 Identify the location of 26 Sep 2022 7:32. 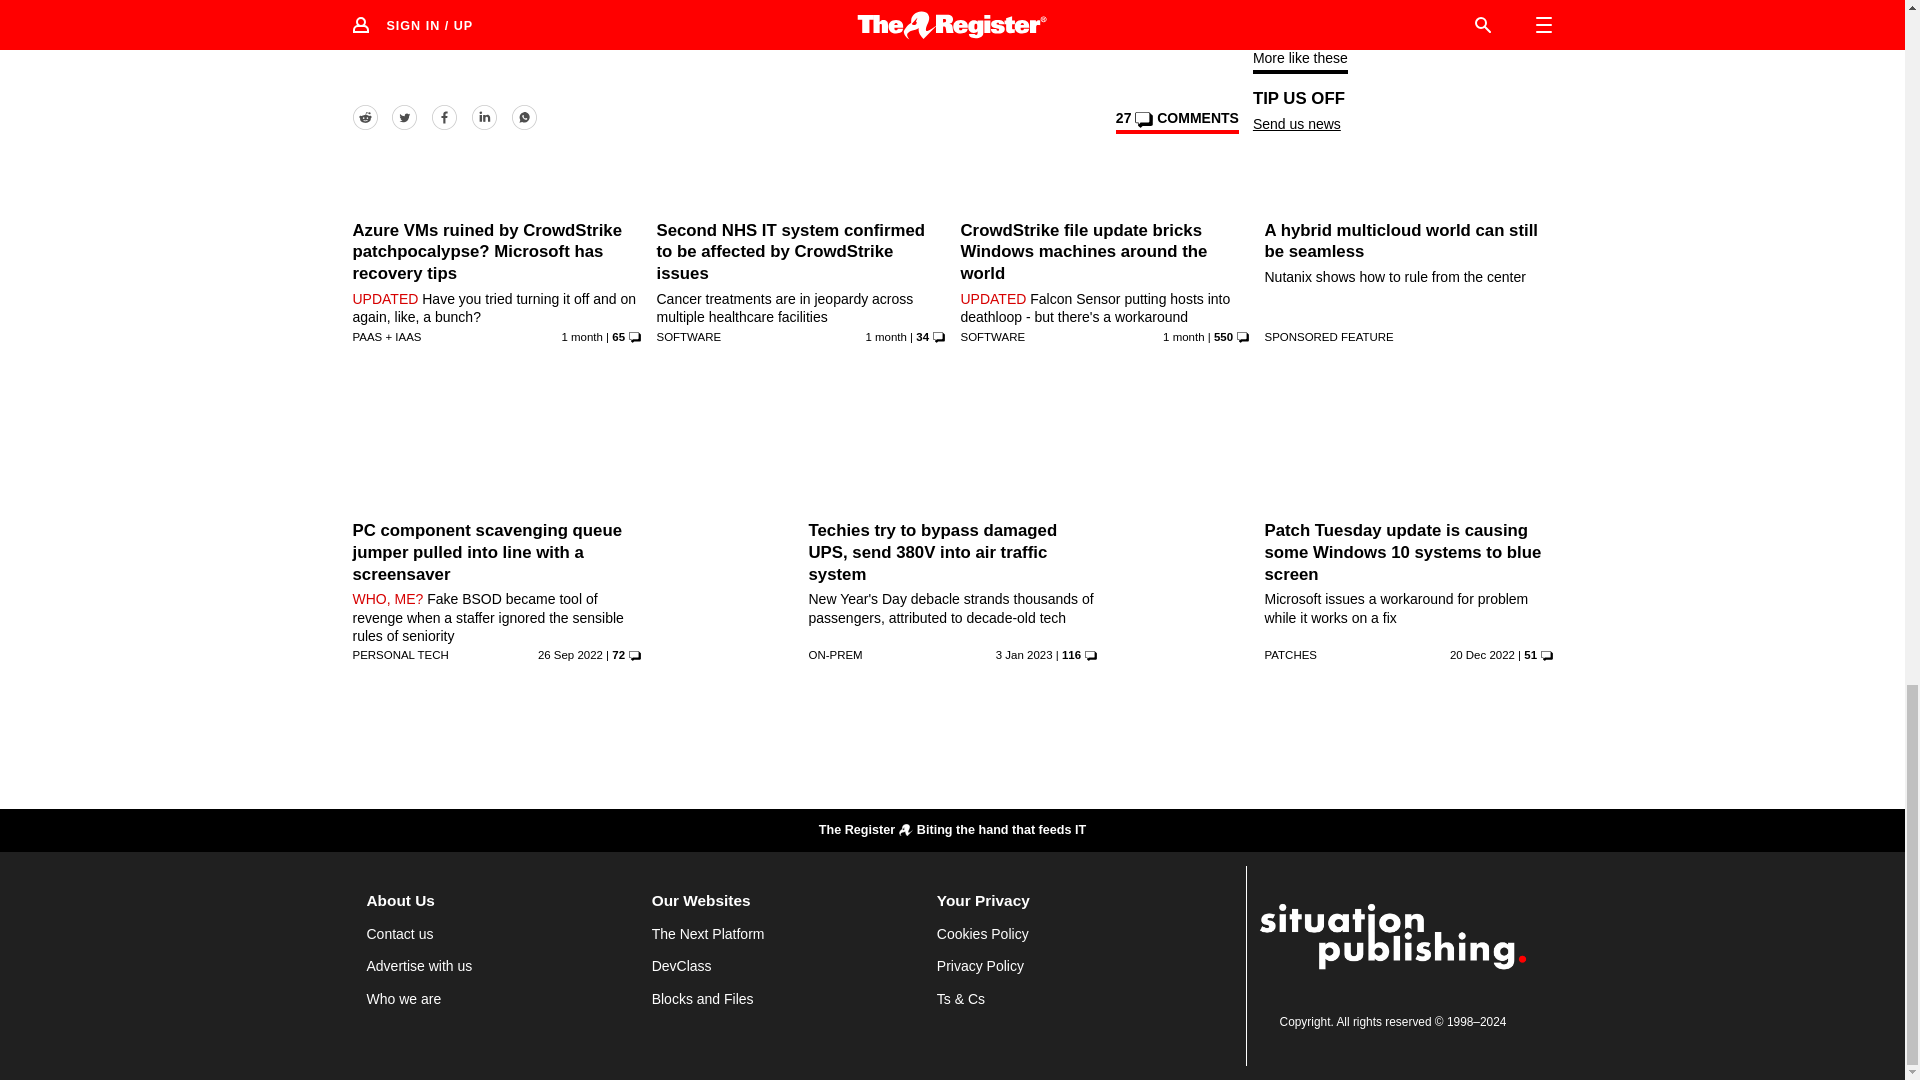
(570, 654).